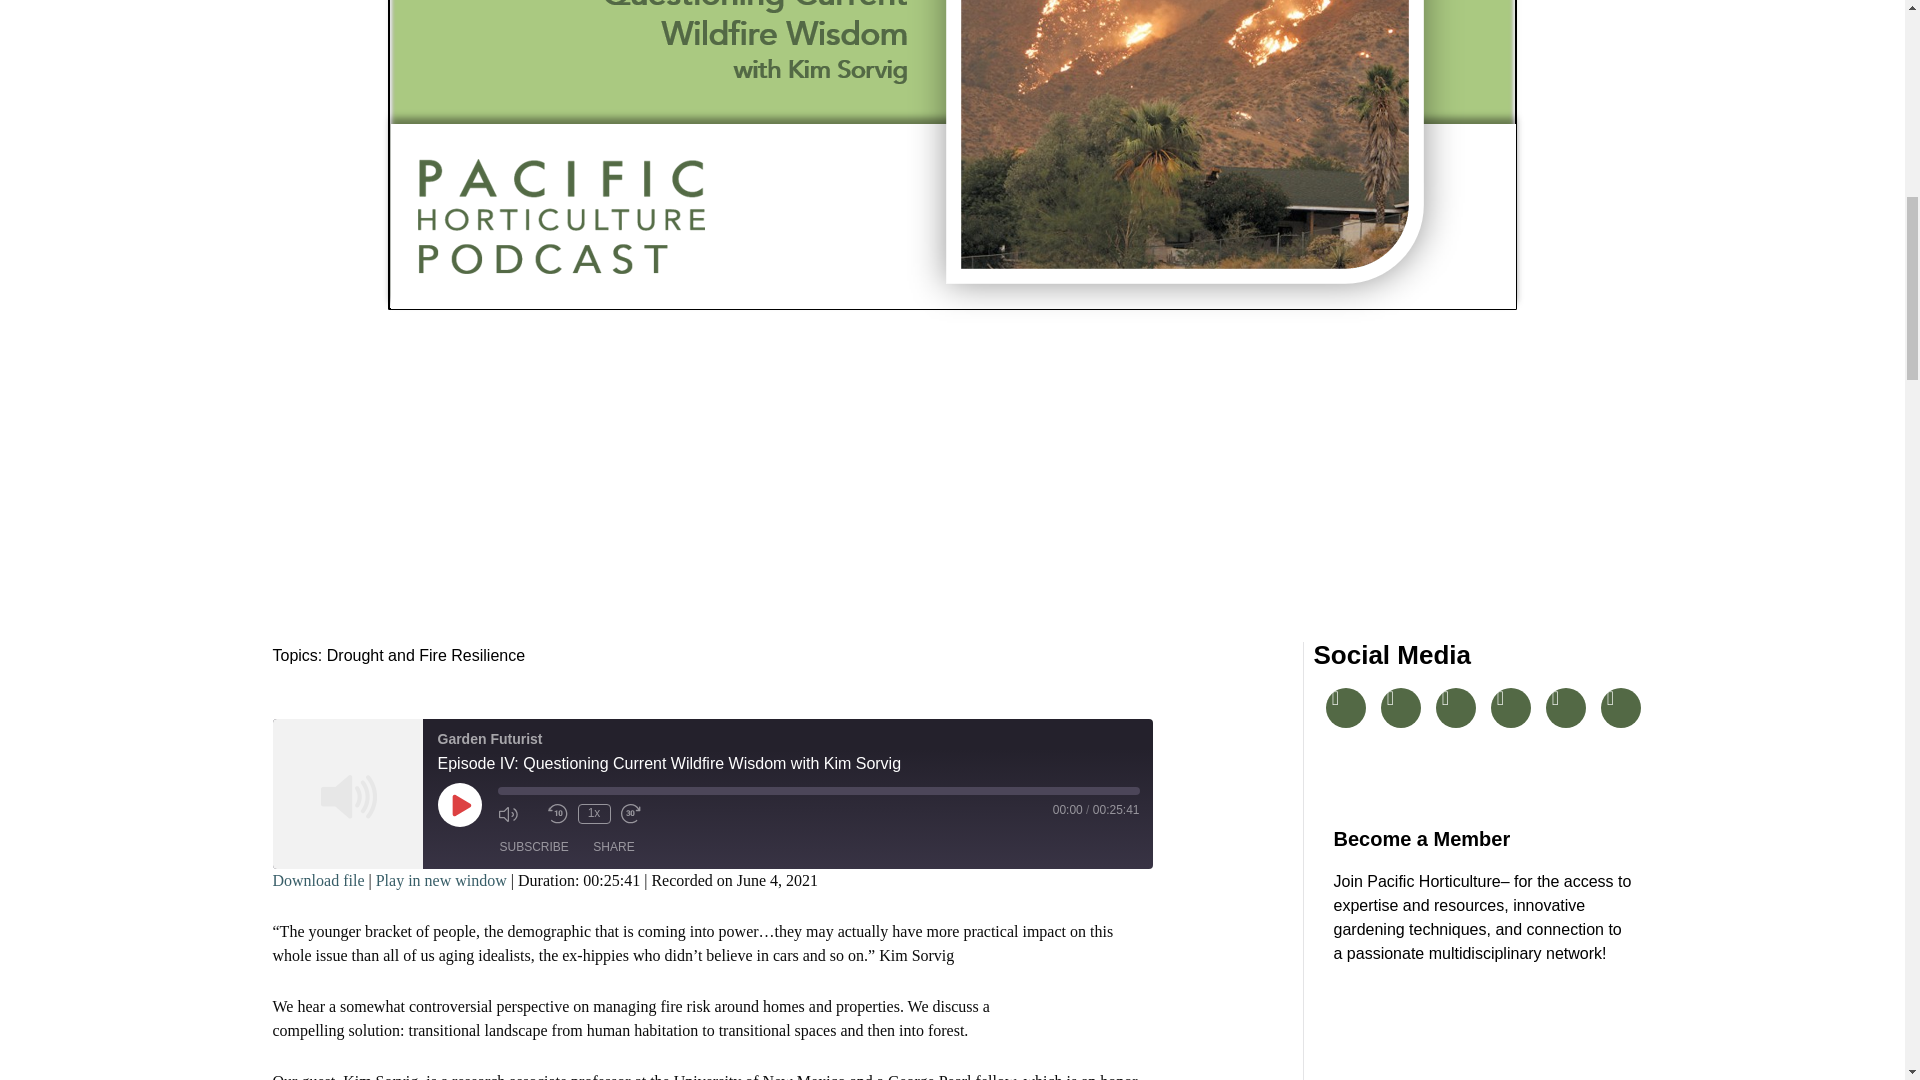 Image resolution: width=1920 pixels, height=1080 pixels. I want to click on Subscribe, so click(534, 848).